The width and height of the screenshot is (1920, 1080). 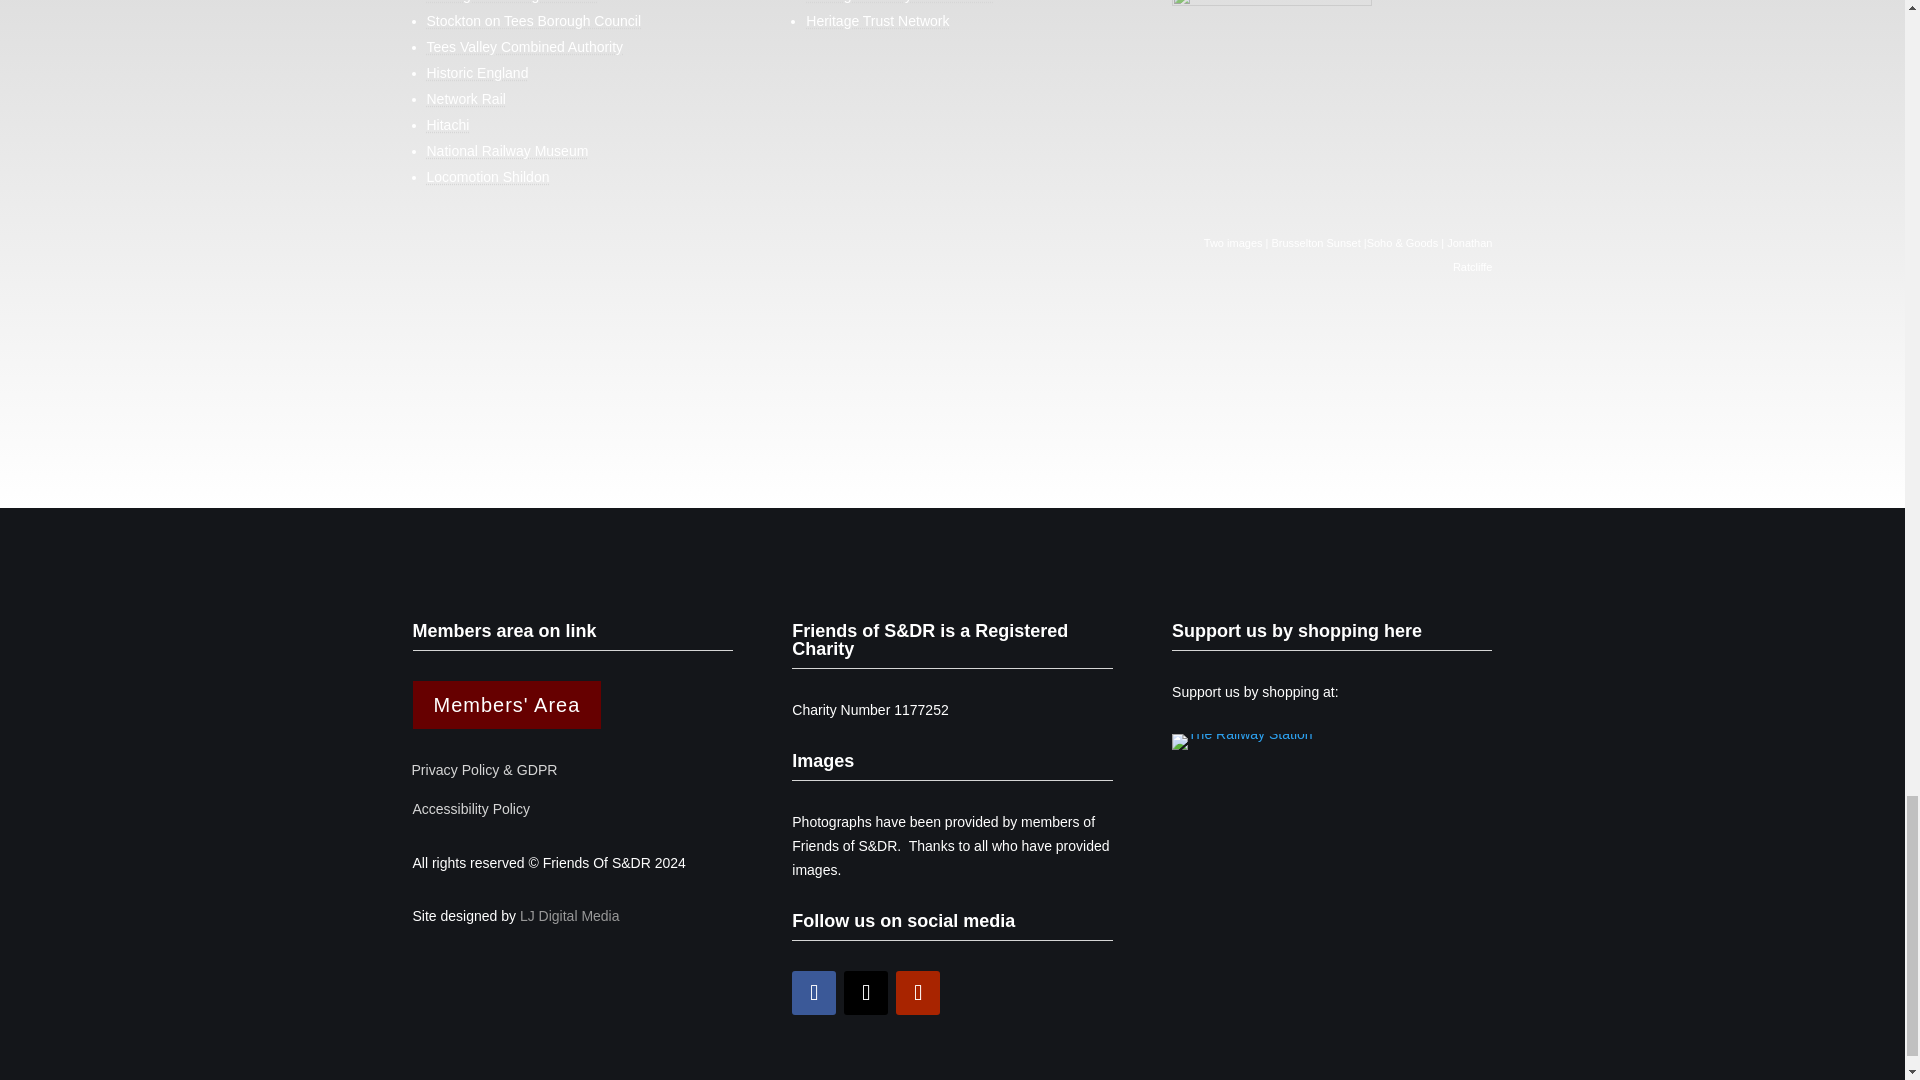 I want to click on Follow on Facebook, so click(x=813, y=992).